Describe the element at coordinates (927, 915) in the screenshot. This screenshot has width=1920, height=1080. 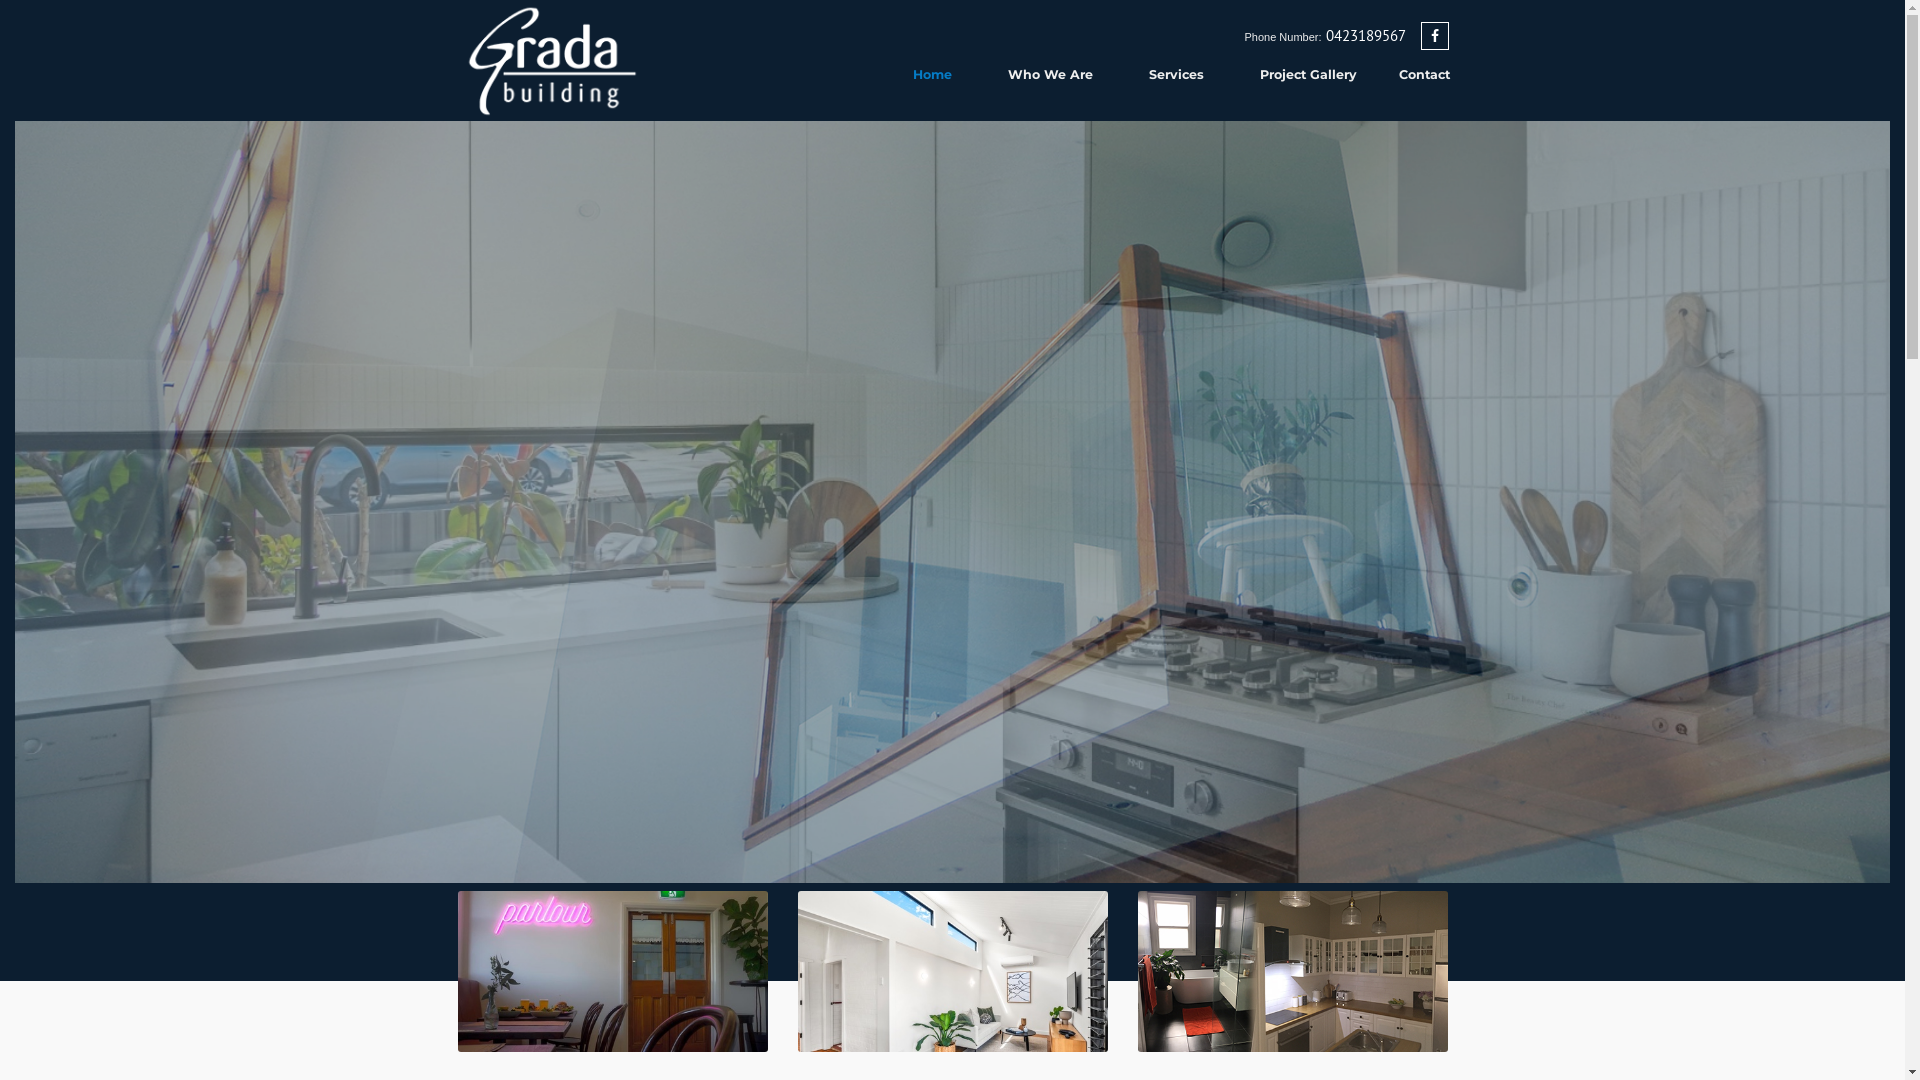
I see `2` at that location.